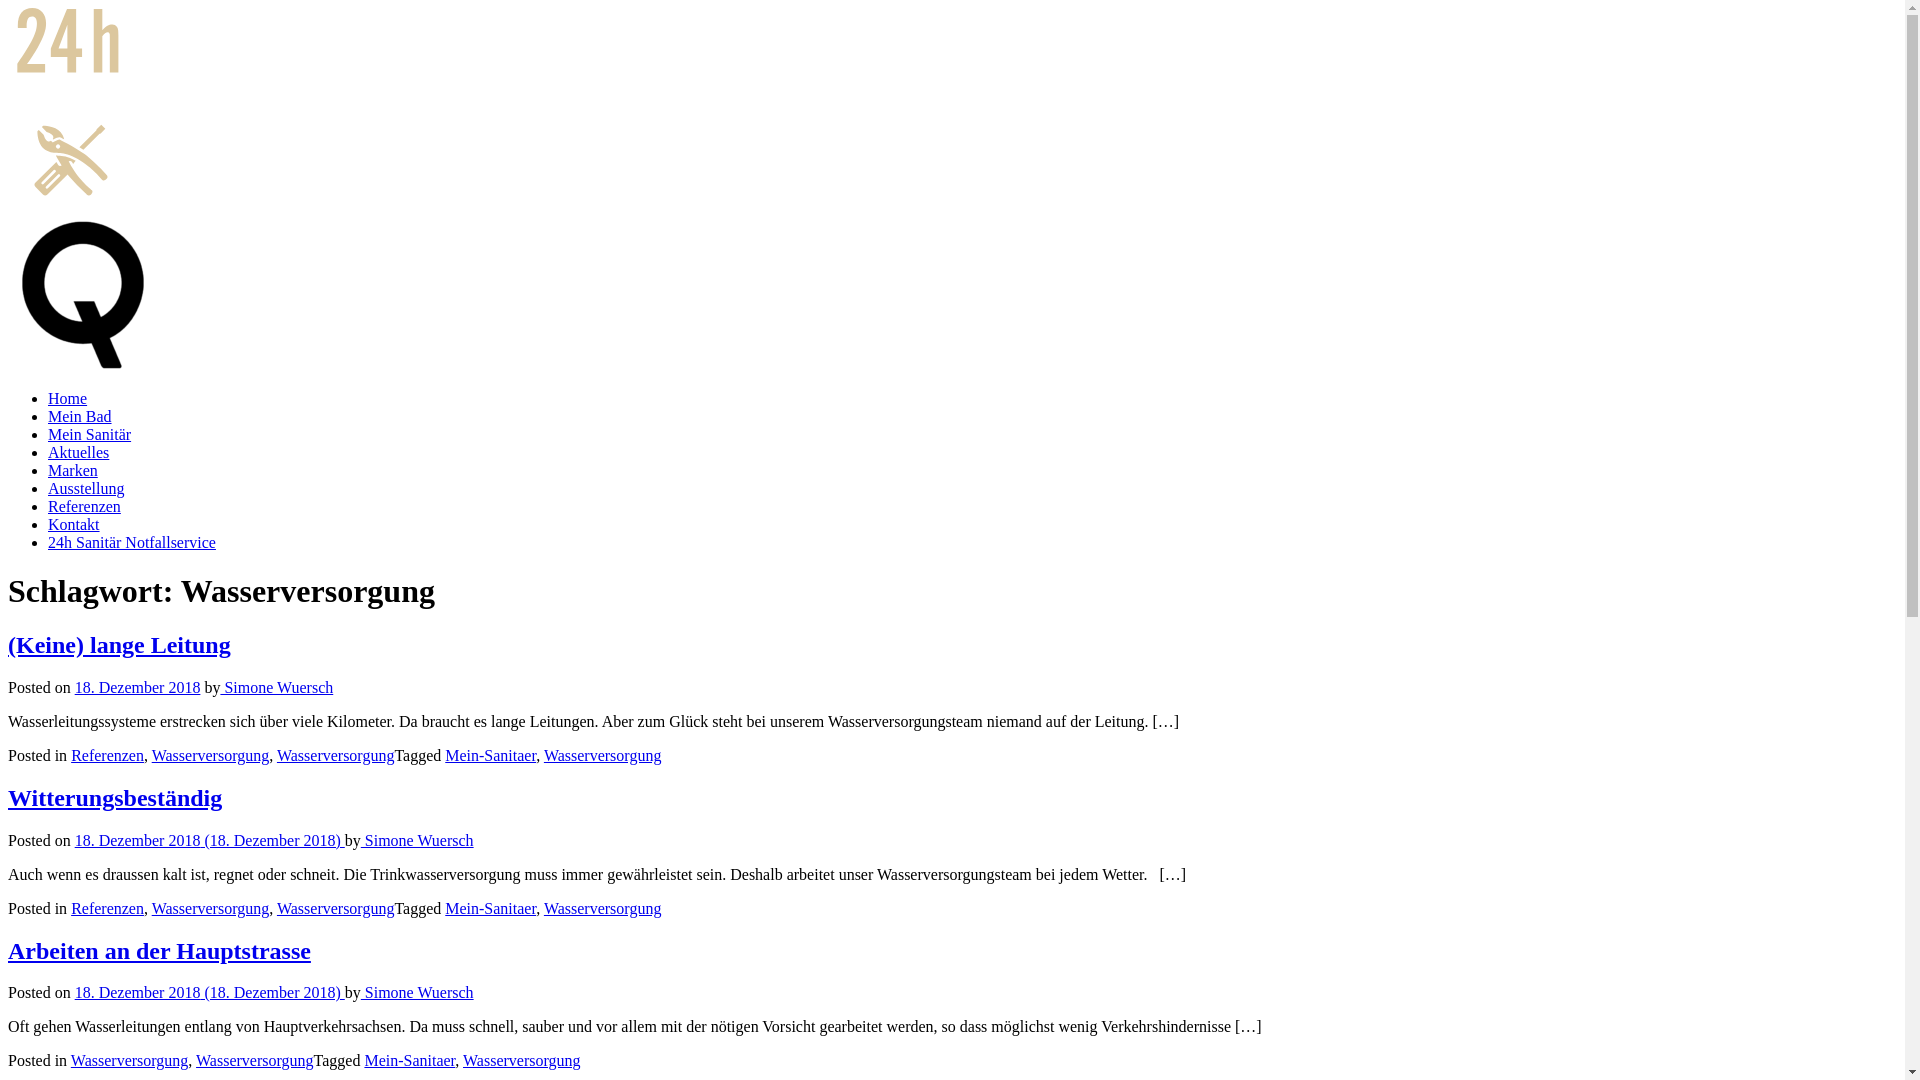 The image size is (1920, 1080). Describe the element at coordinates (120, 645) in the screenshot. I see `(Keine) lange Leitung` at that location.